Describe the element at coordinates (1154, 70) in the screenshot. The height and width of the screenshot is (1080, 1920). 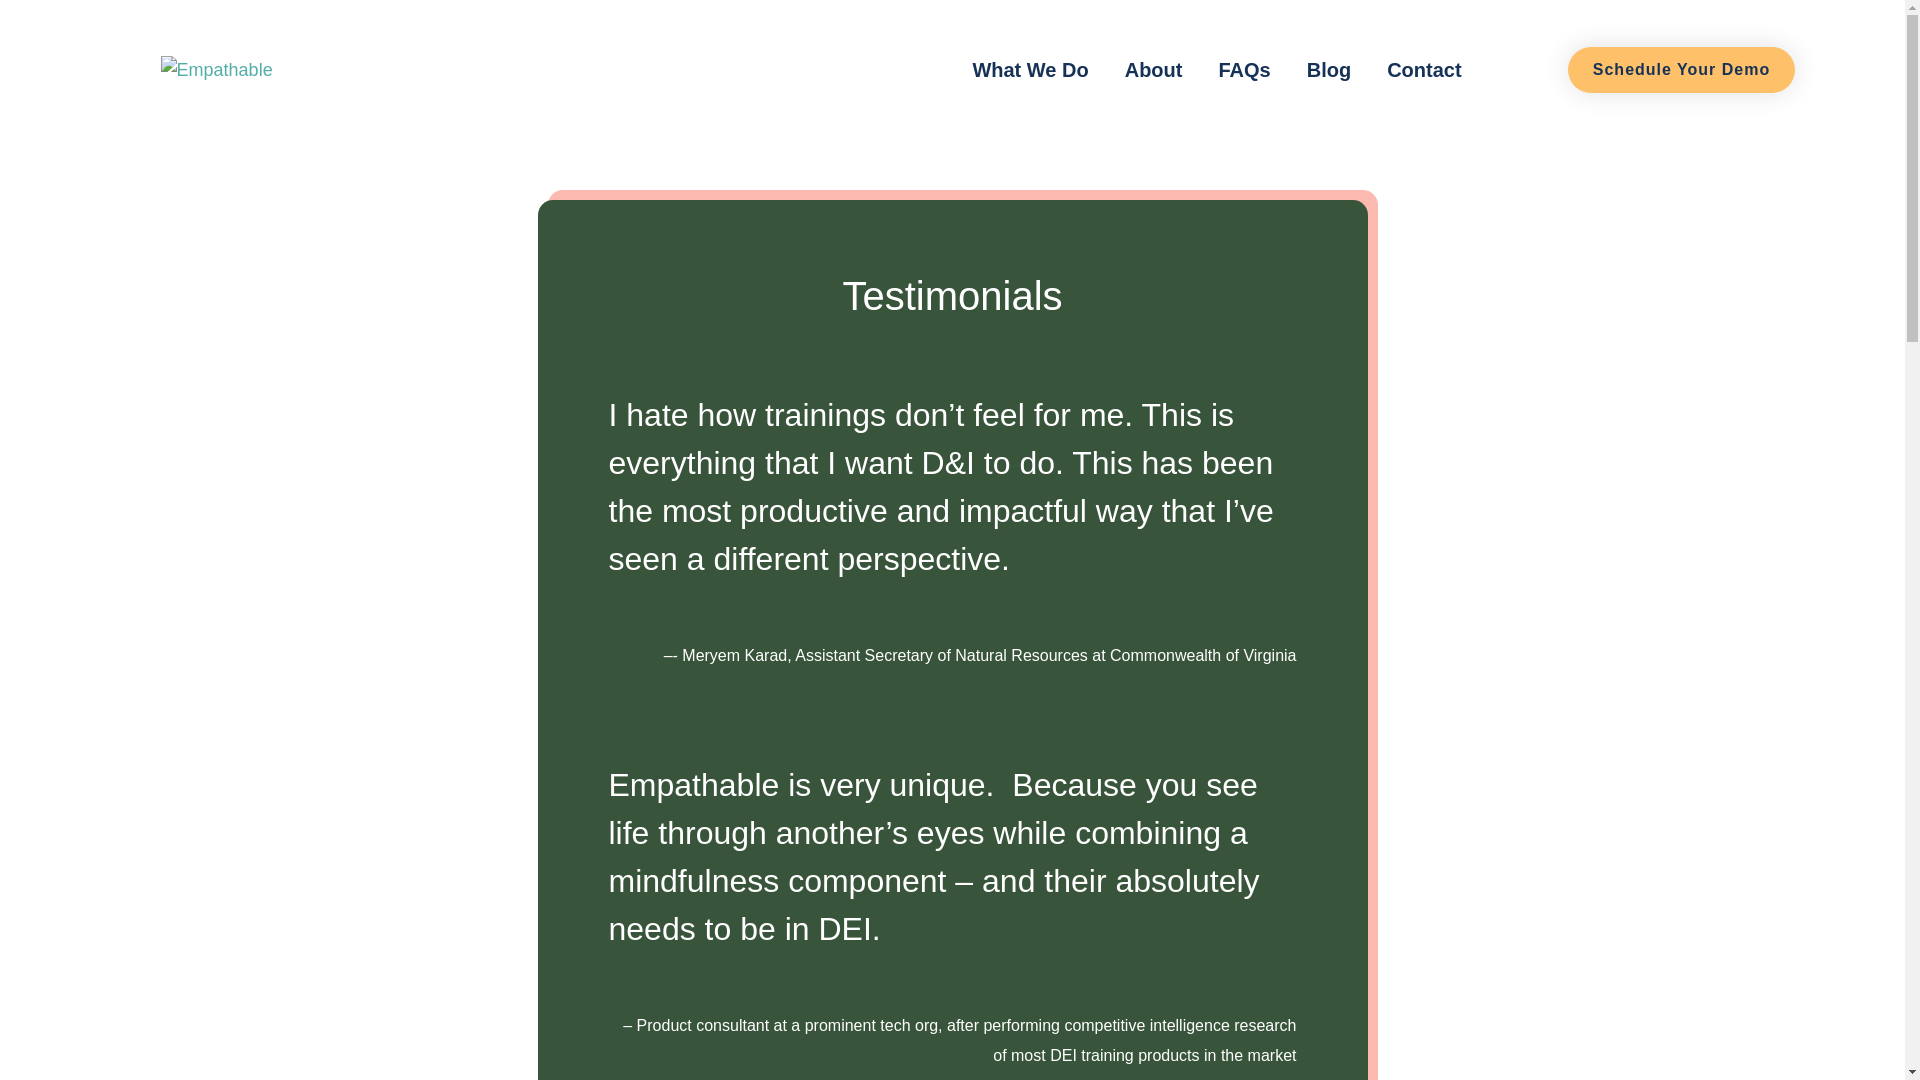
I see `About` at that location.